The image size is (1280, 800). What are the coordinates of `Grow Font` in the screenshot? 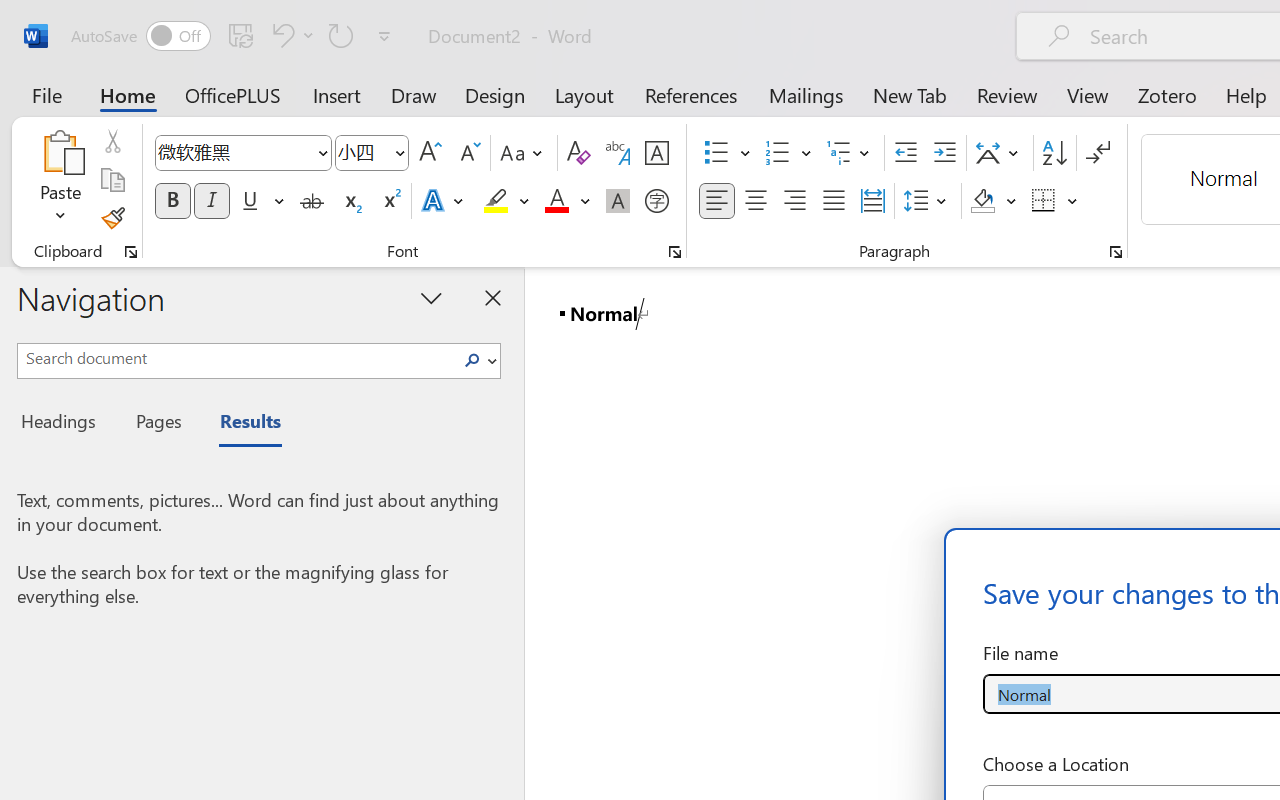 It's located at (430, 153).